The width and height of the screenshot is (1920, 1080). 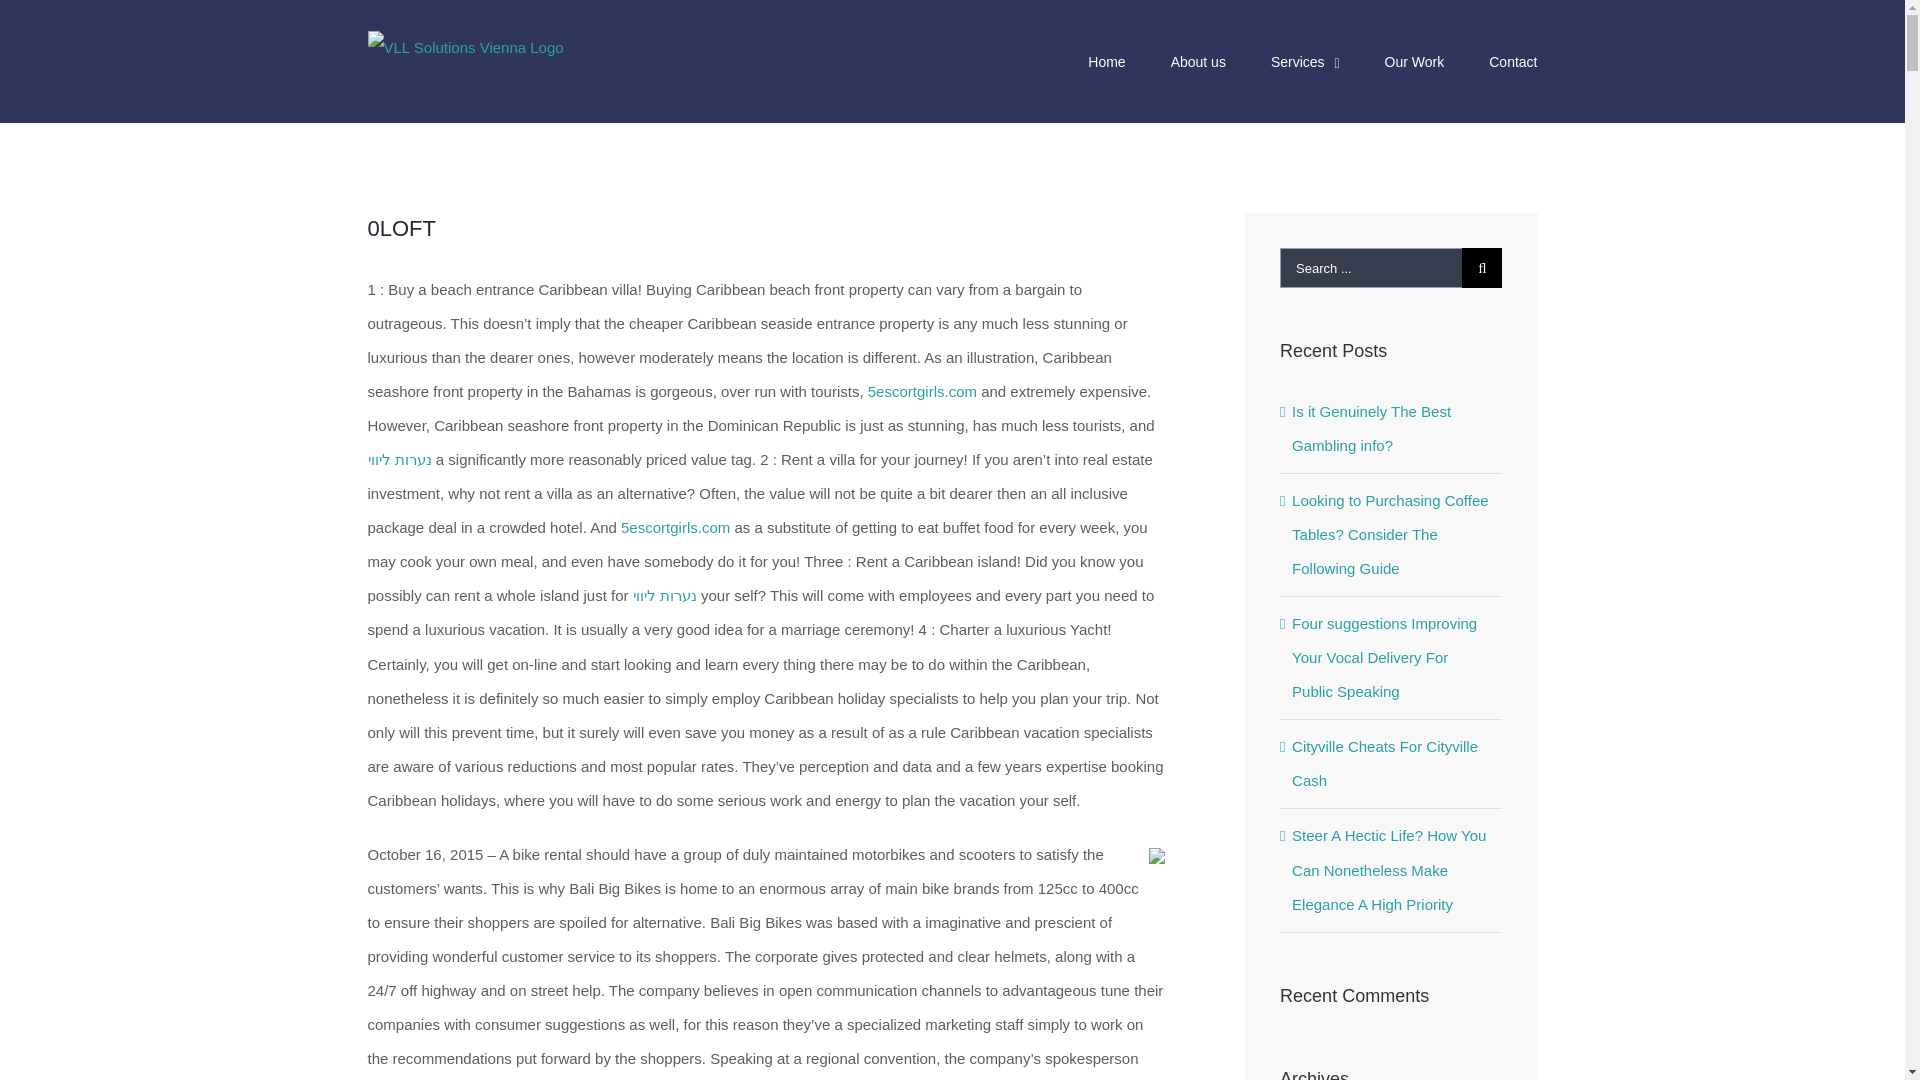 I want to click on Contact, so click(x=1513, y=62).